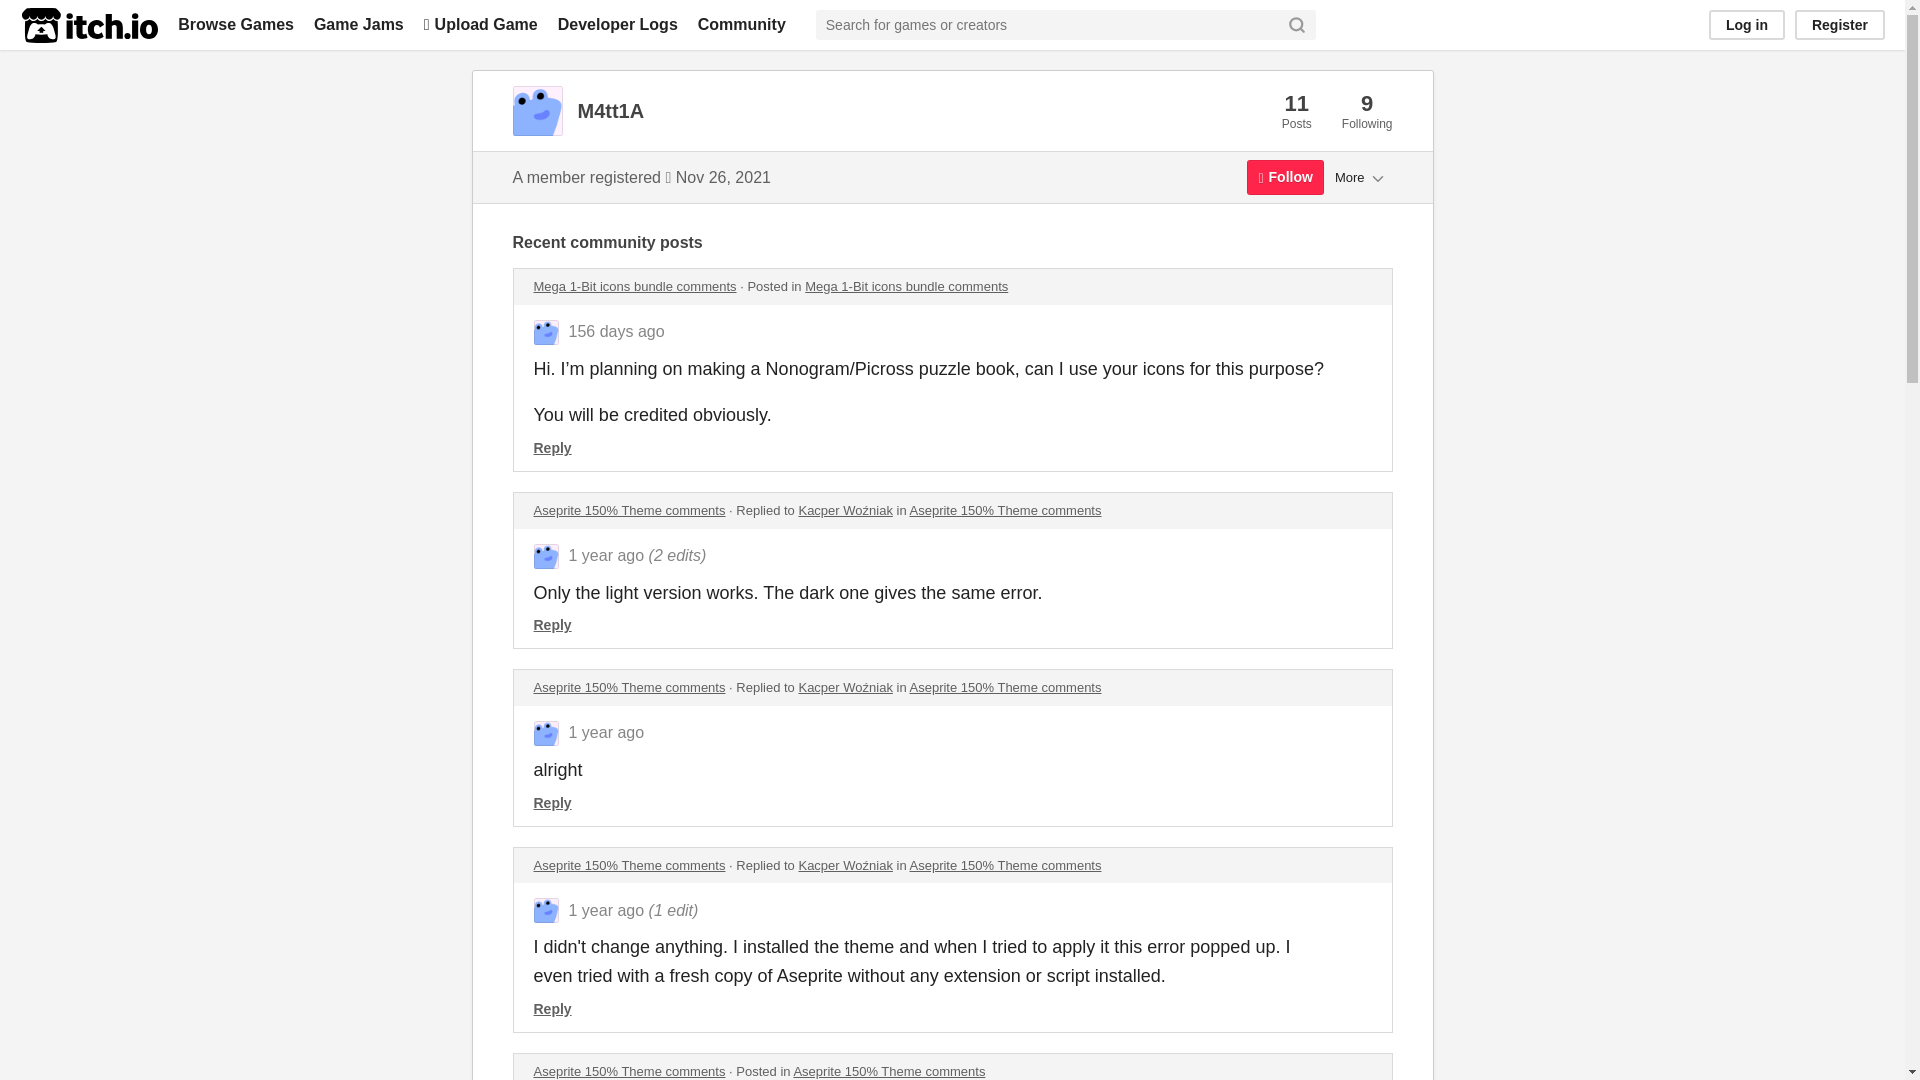 Image resolution: width=1920 pixels, height=1080 pixels. Describe the element at coordinates (635, 286) in the screenshot. I see `Mega 1-Bit icons bundle comments` at that location.